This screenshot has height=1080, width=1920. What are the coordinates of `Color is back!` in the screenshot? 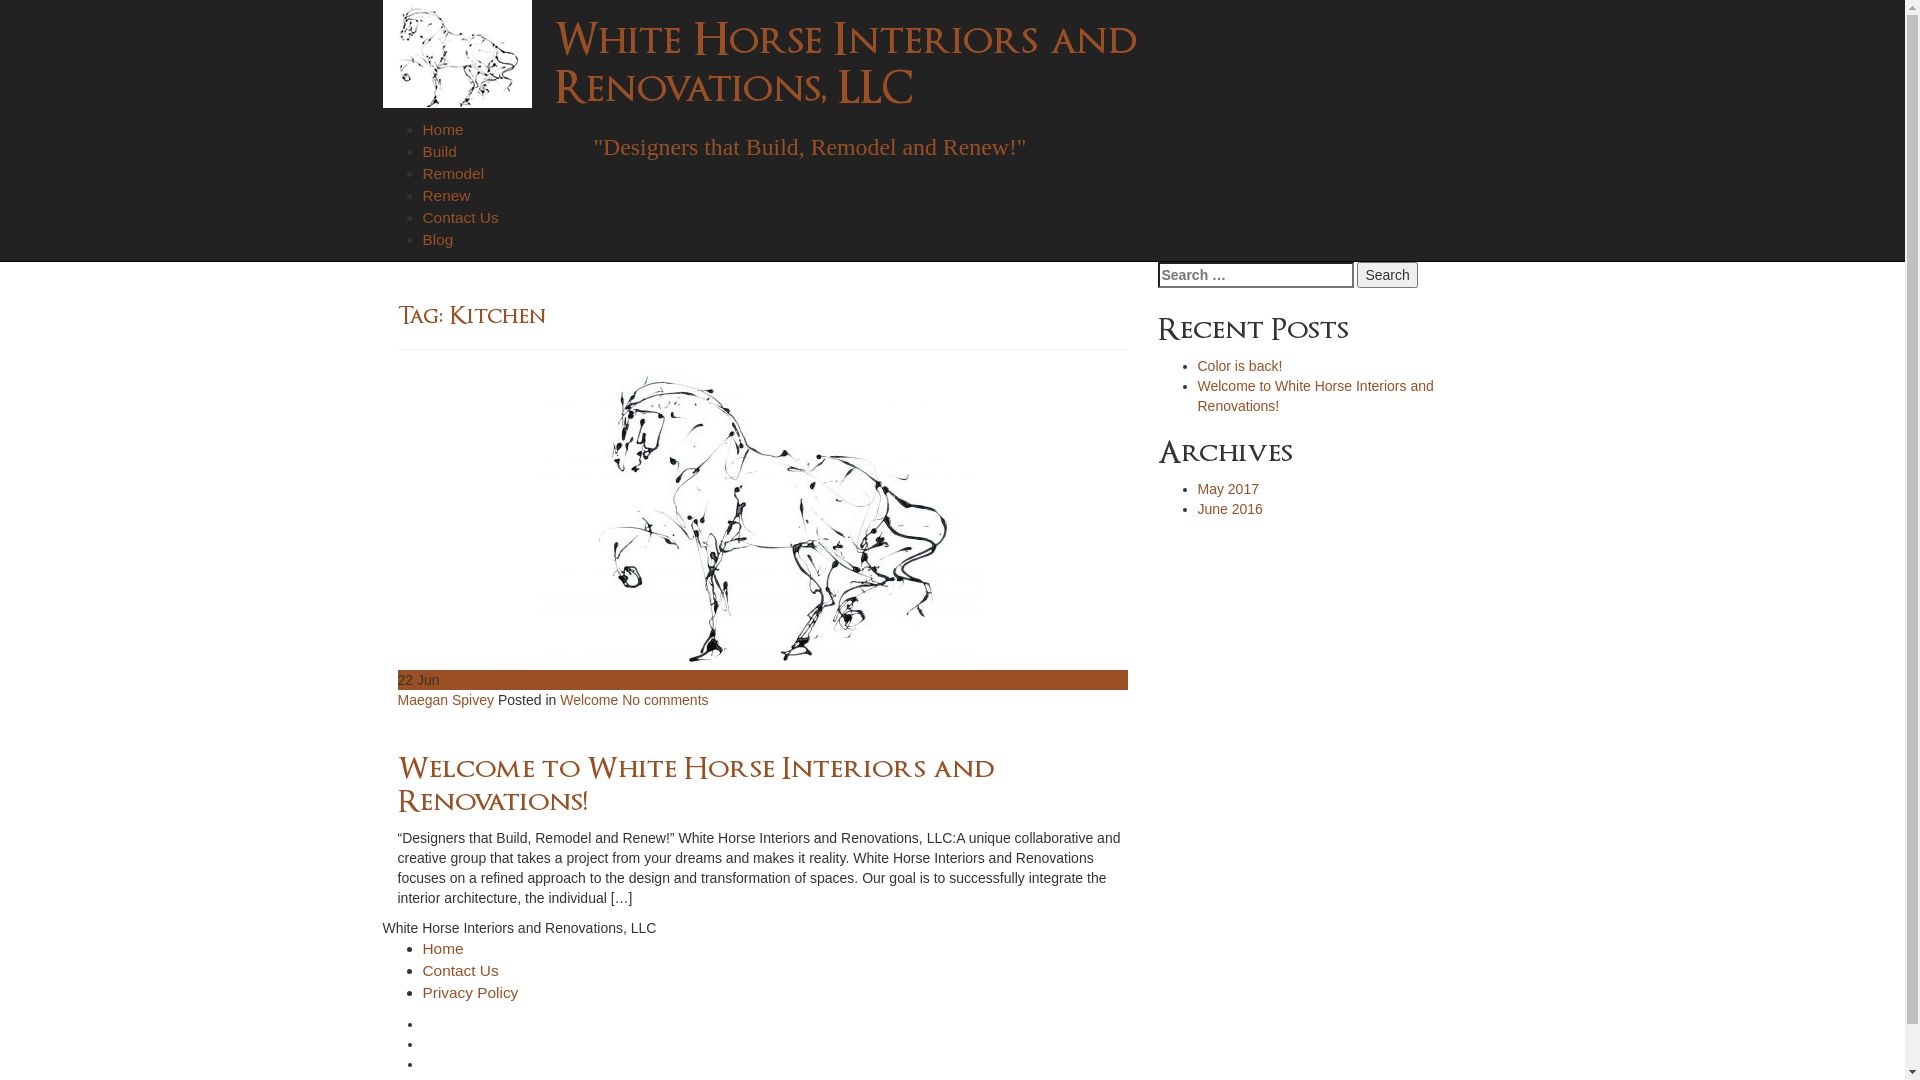 It's located at (1240, 366).